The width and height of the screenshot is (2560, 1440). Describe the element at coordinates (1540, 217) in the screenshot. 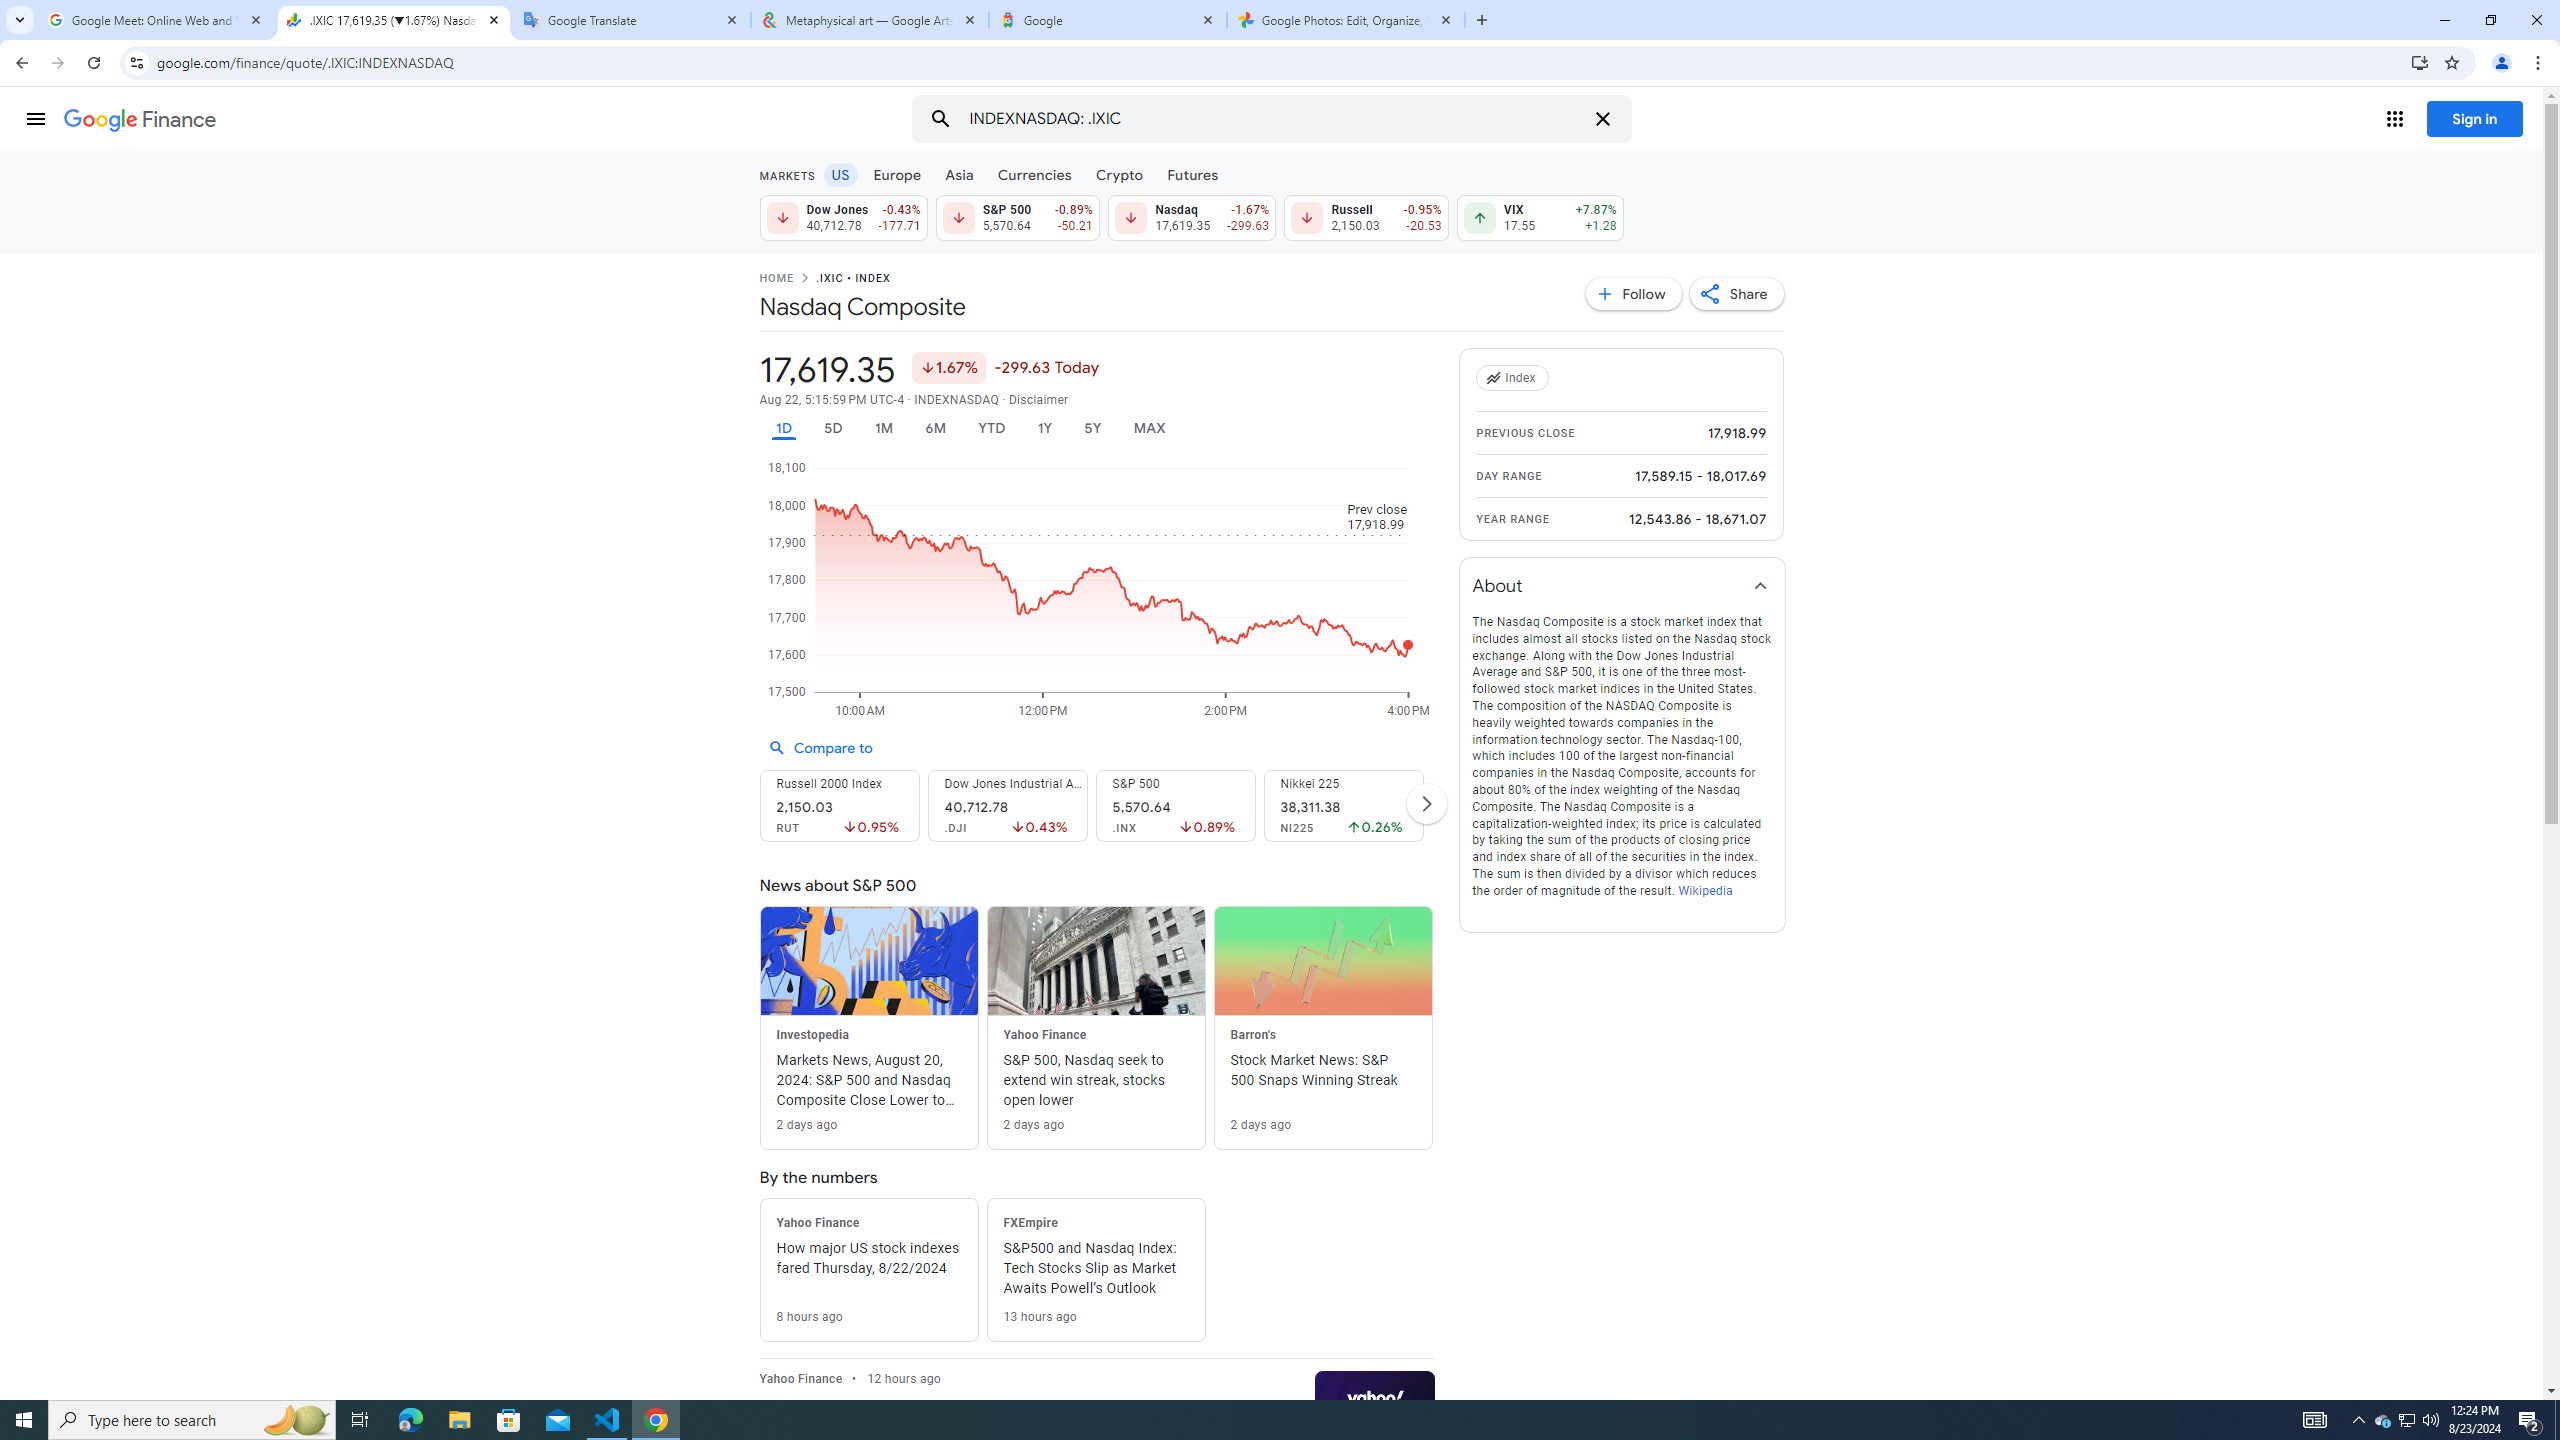

I see `VIX 17.55 Up by 7.87% +1.28` at that location.